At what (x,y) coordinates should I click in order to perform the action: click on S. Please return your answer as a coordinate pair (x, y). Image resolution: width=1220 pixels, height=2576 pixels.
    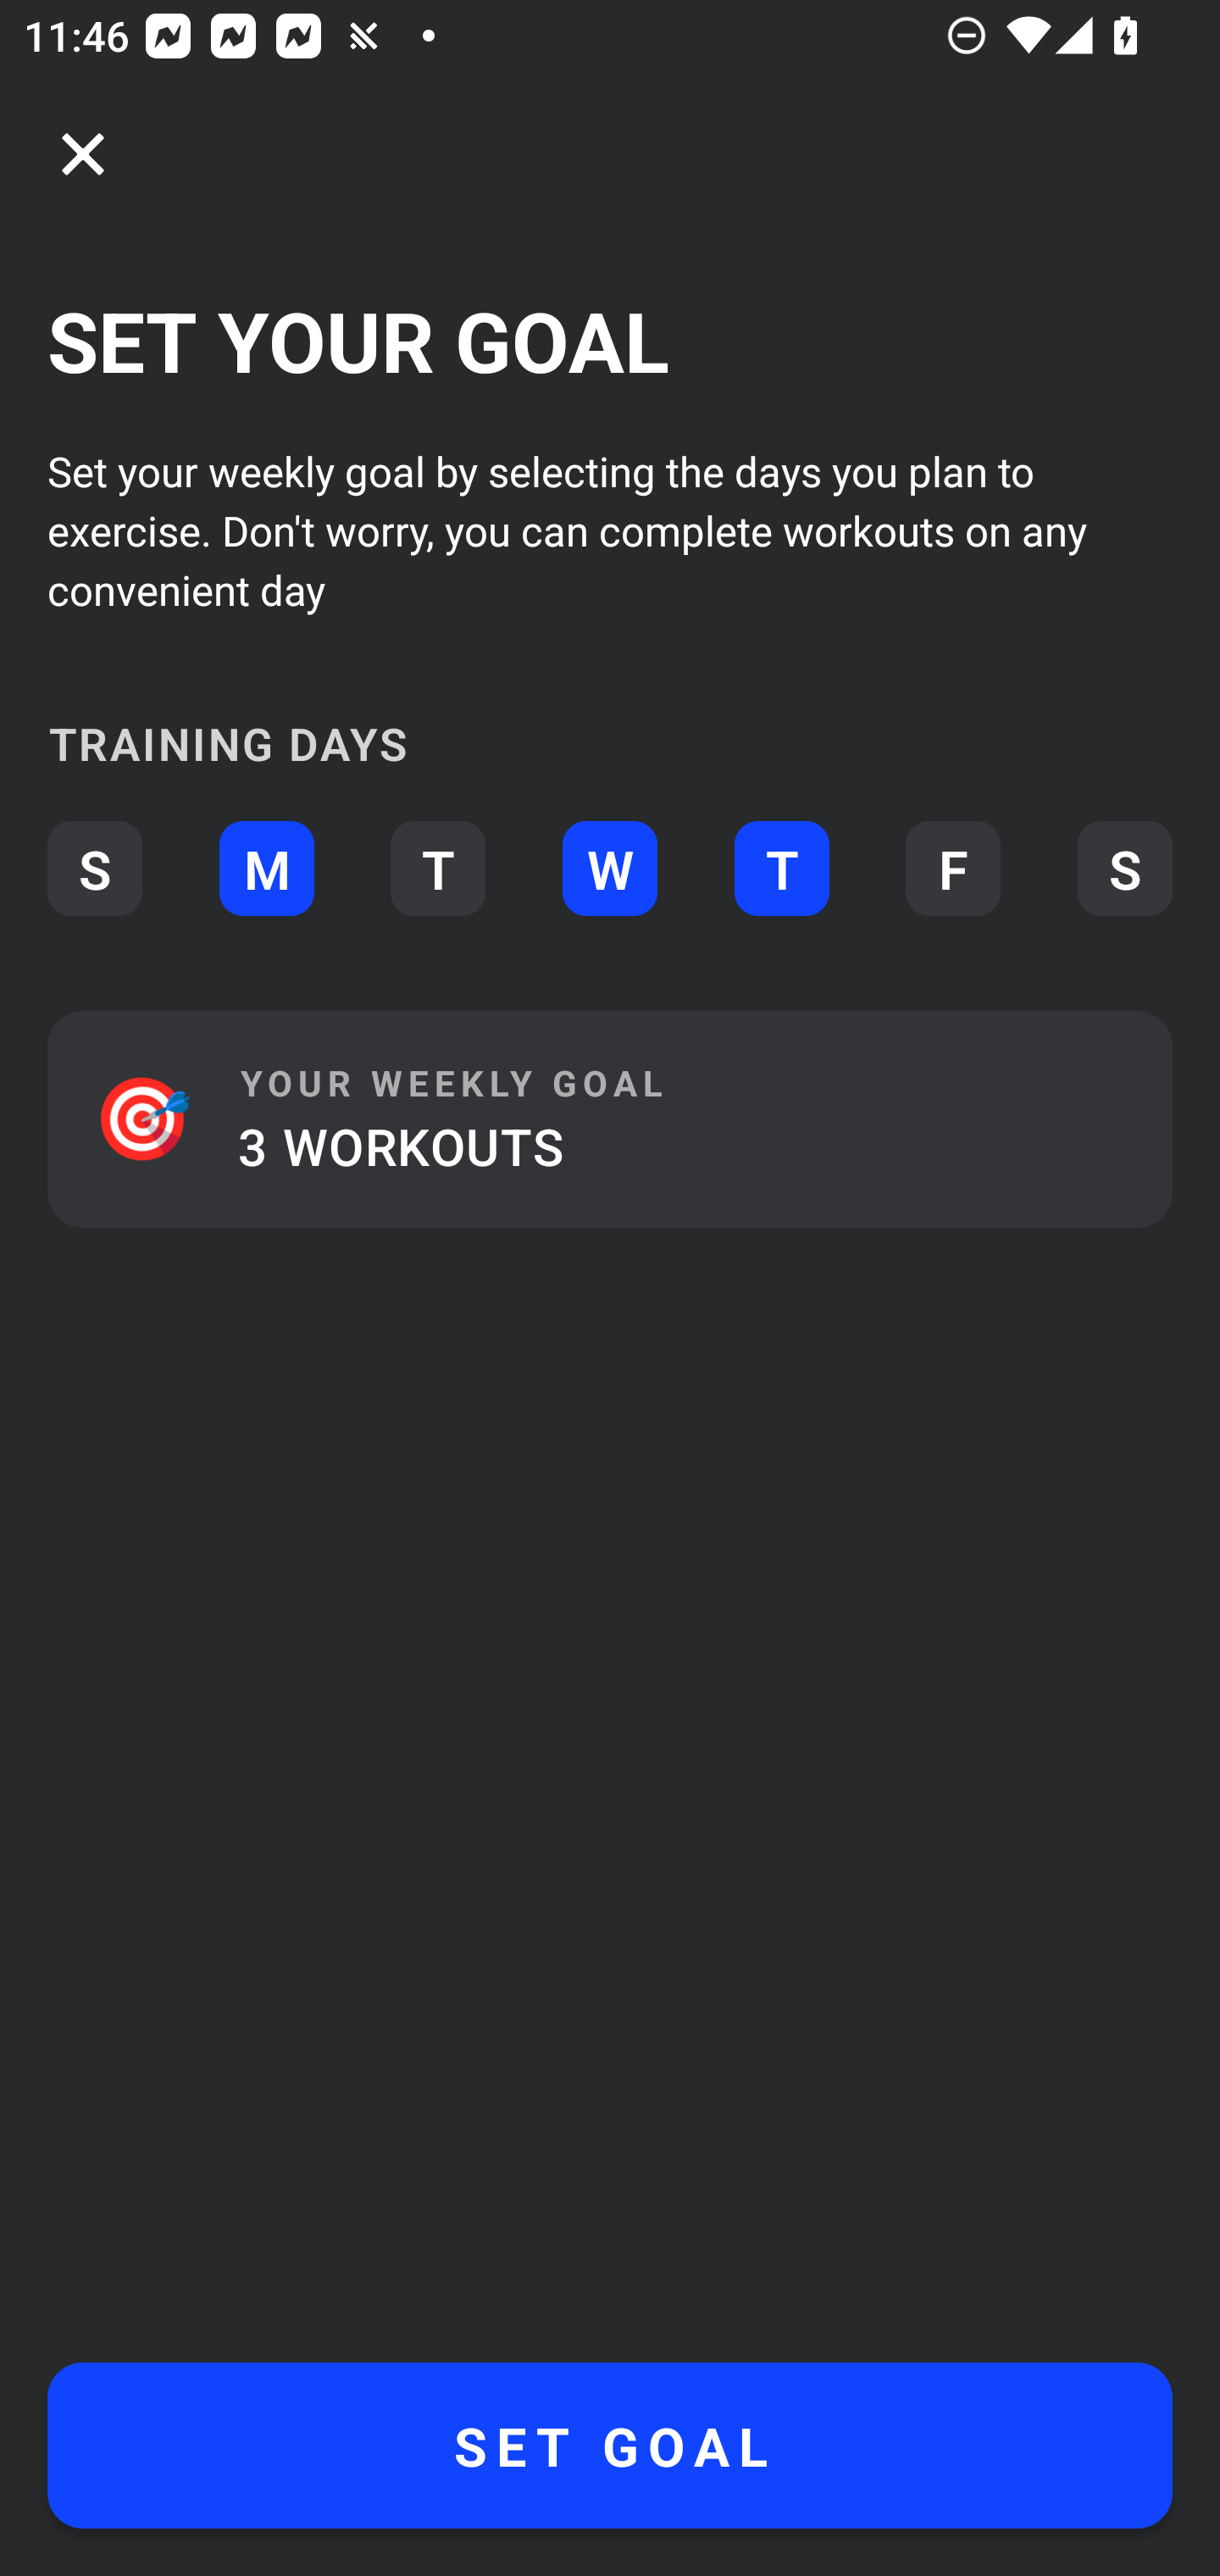
    Looking at the image, I should click on (1125, 869).